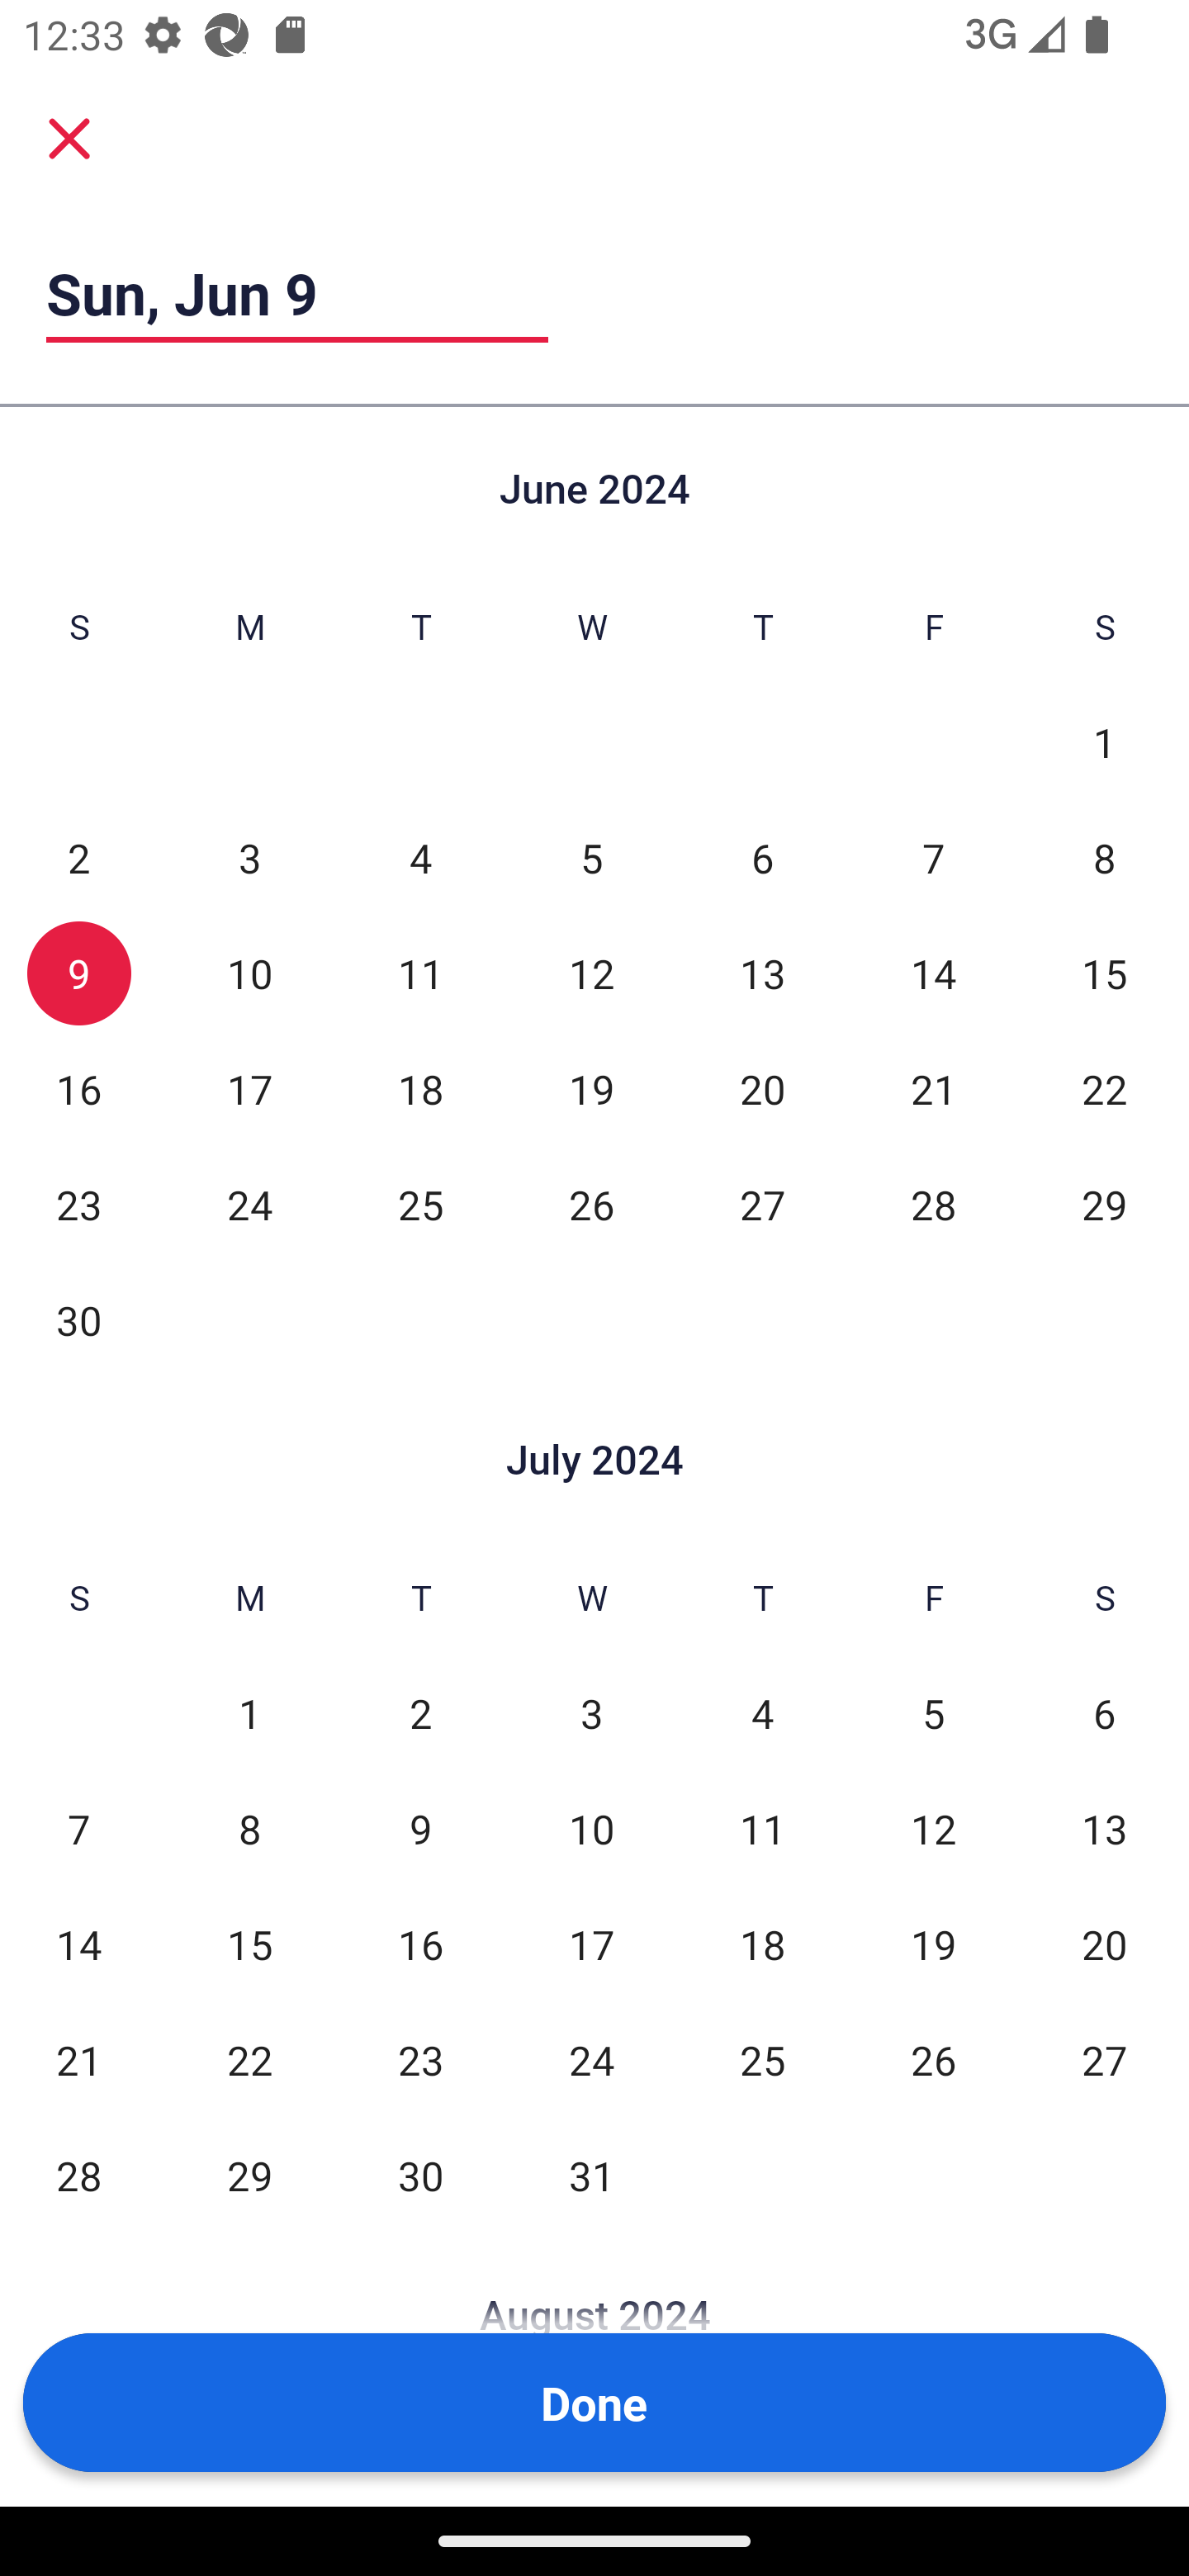 The image size is (1189, 2576). What do you see at coordinates (1105, 1828) in the screenshot?
I see `13 Sat, Jul 13, Not Selected` at bounding box center [1105, 1828].